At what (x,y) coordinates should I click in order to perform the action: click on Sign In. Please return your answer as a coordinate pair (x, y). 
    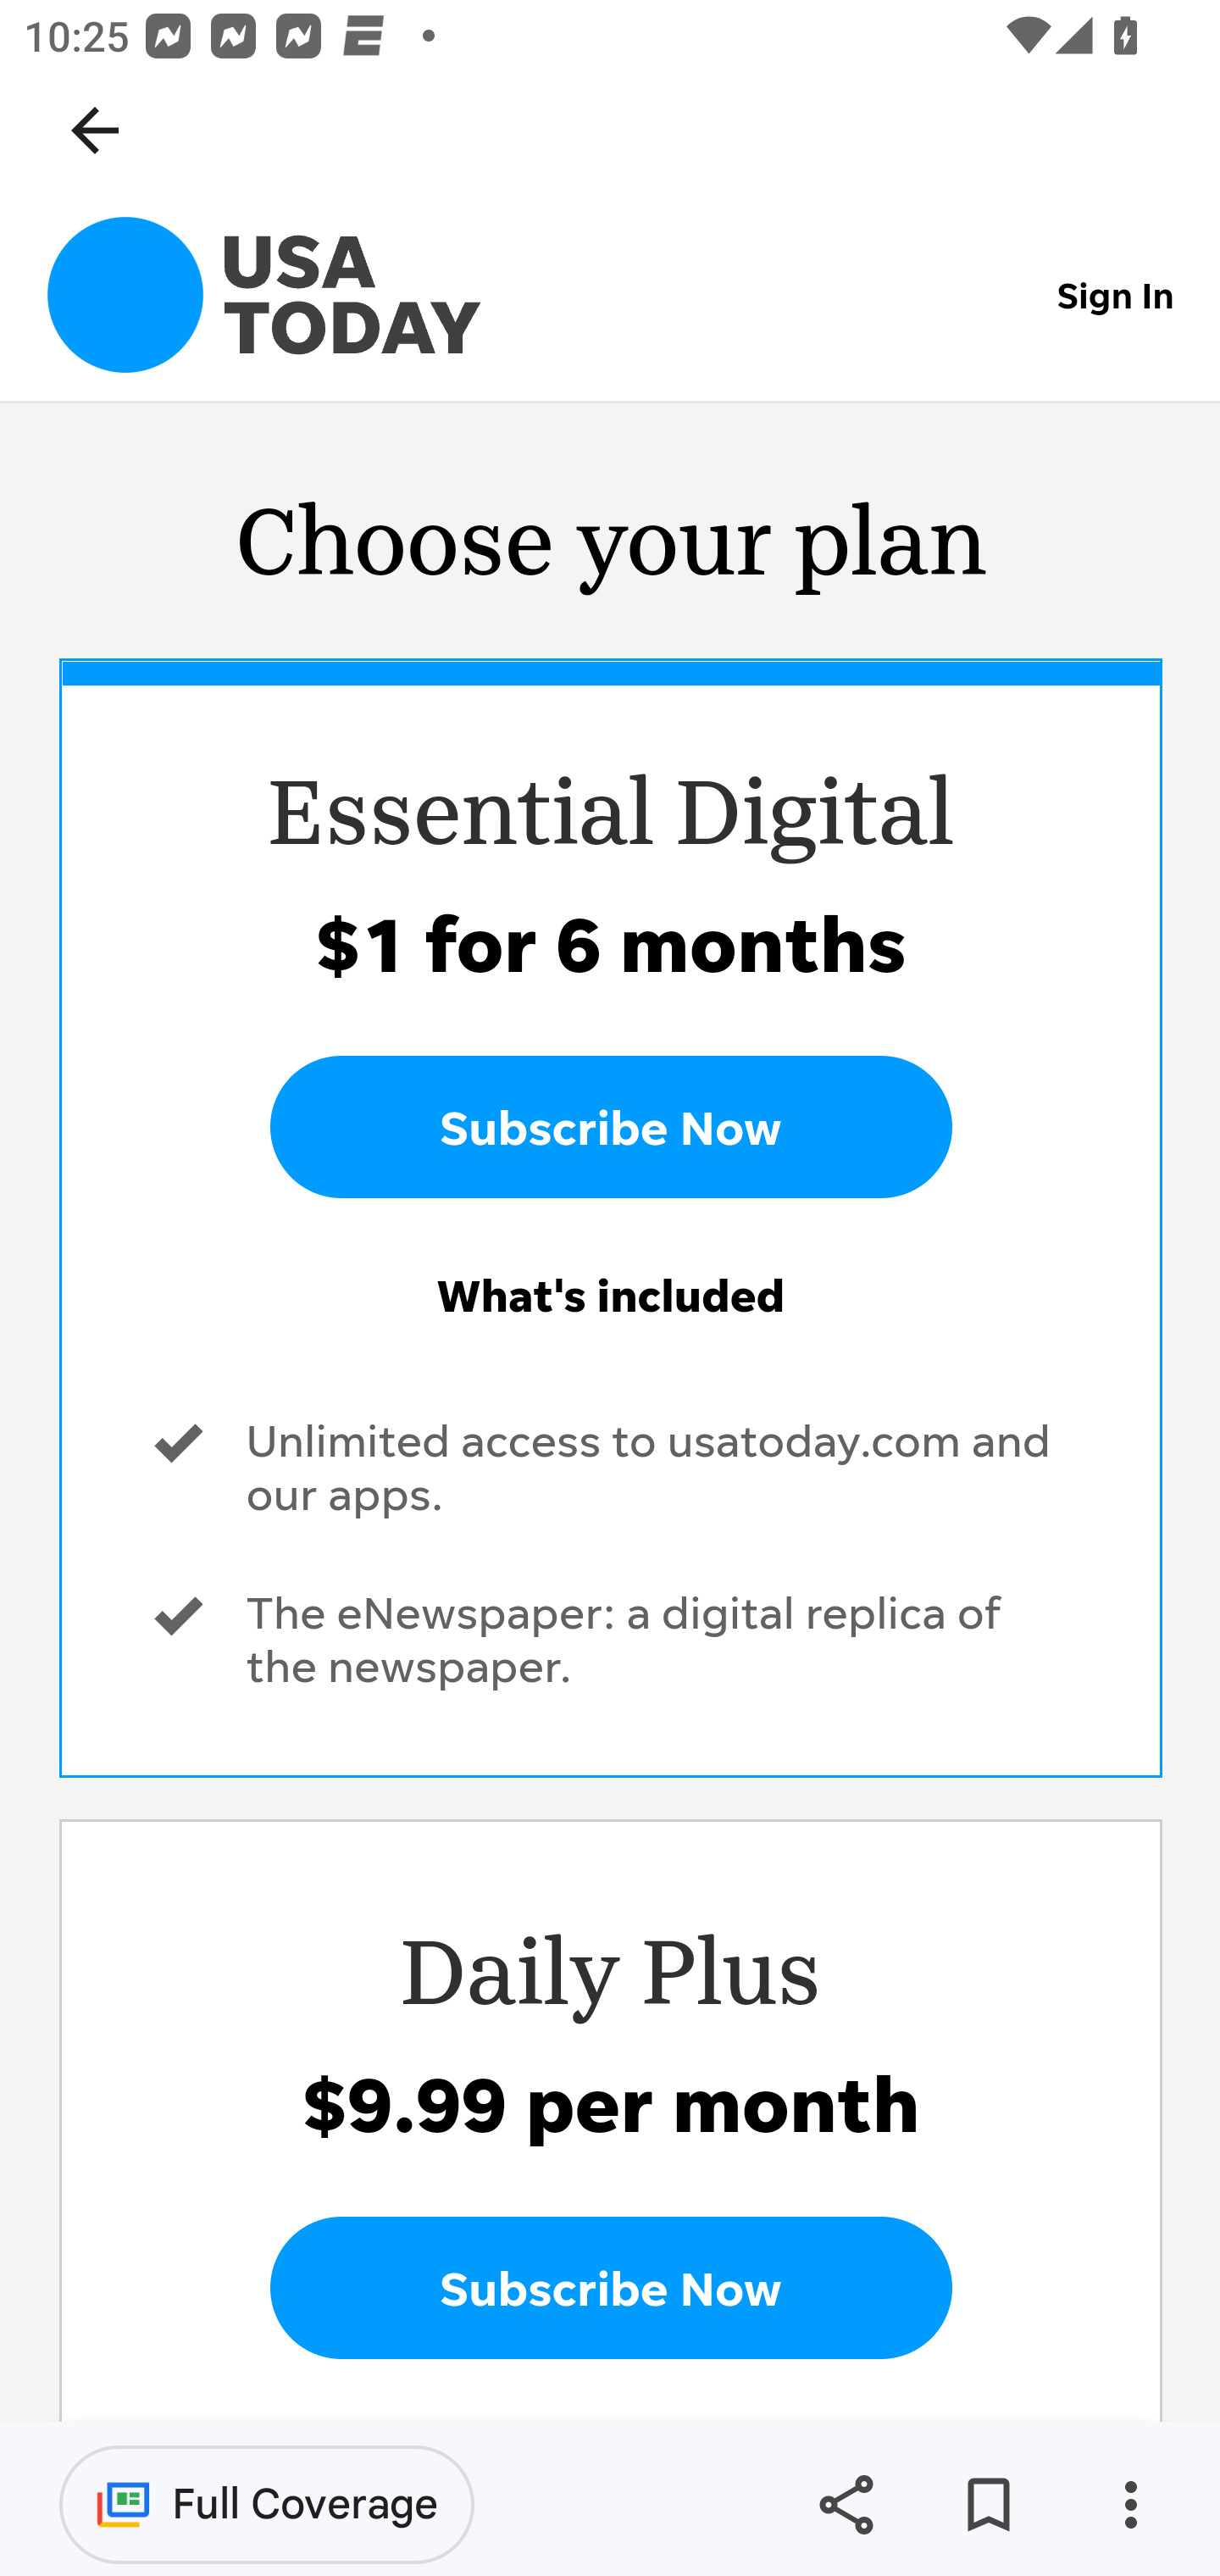
    Looking at the image, I should click on (1116, 295).